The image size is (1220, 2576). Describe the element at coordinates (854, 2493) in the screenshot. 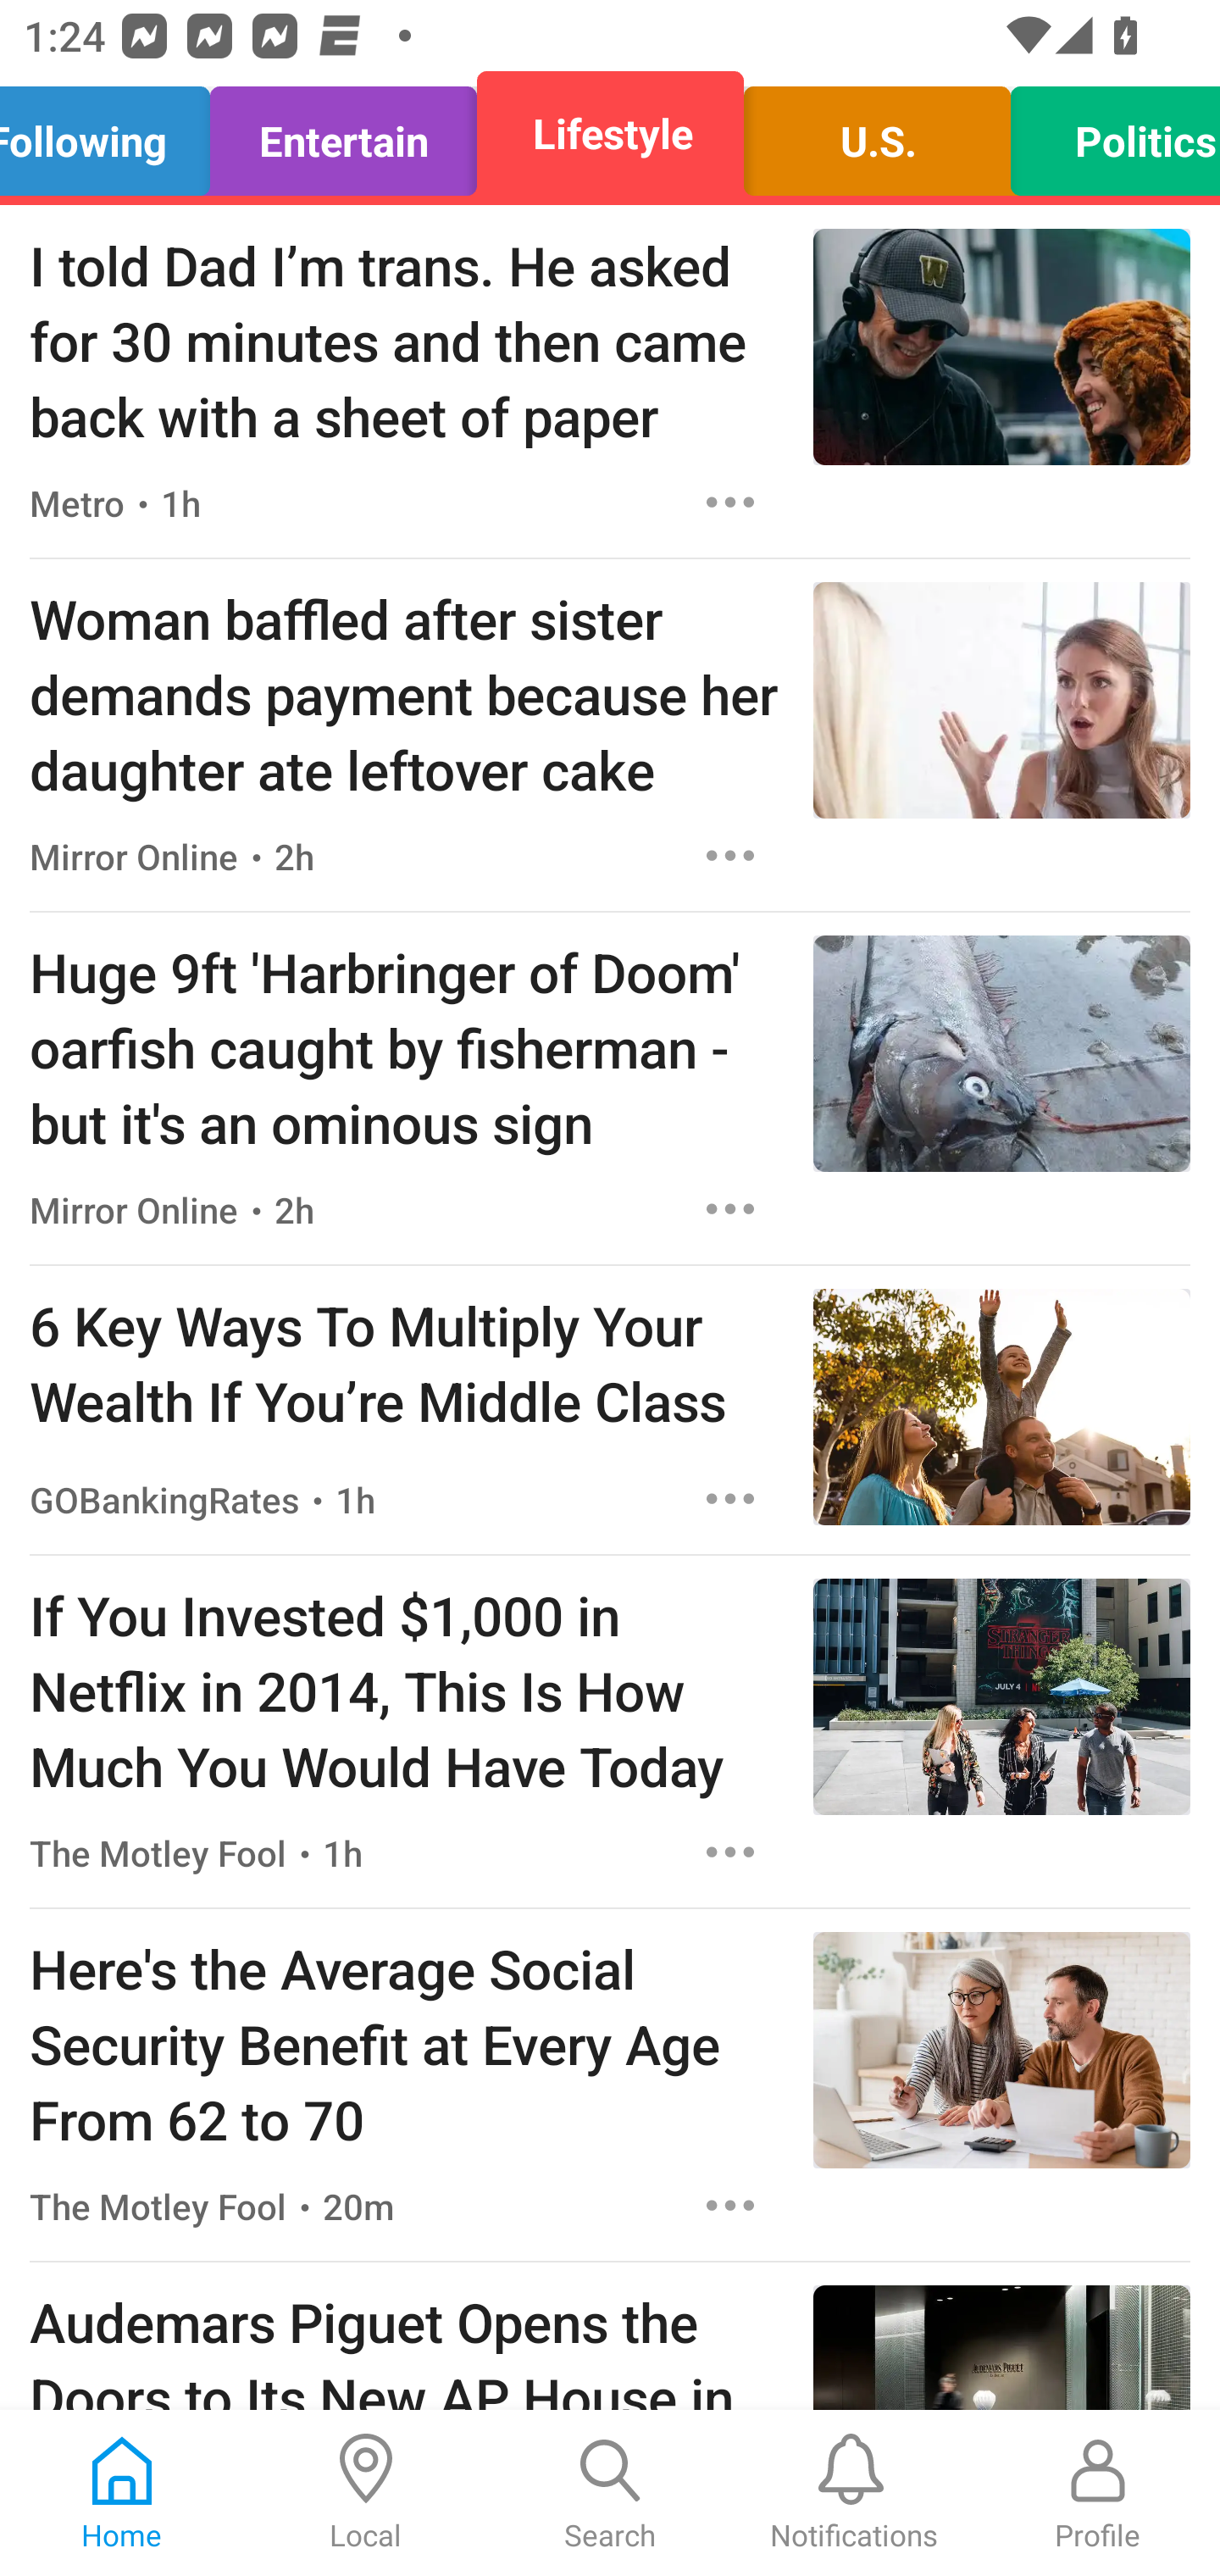

I see `Notifications` at that location.